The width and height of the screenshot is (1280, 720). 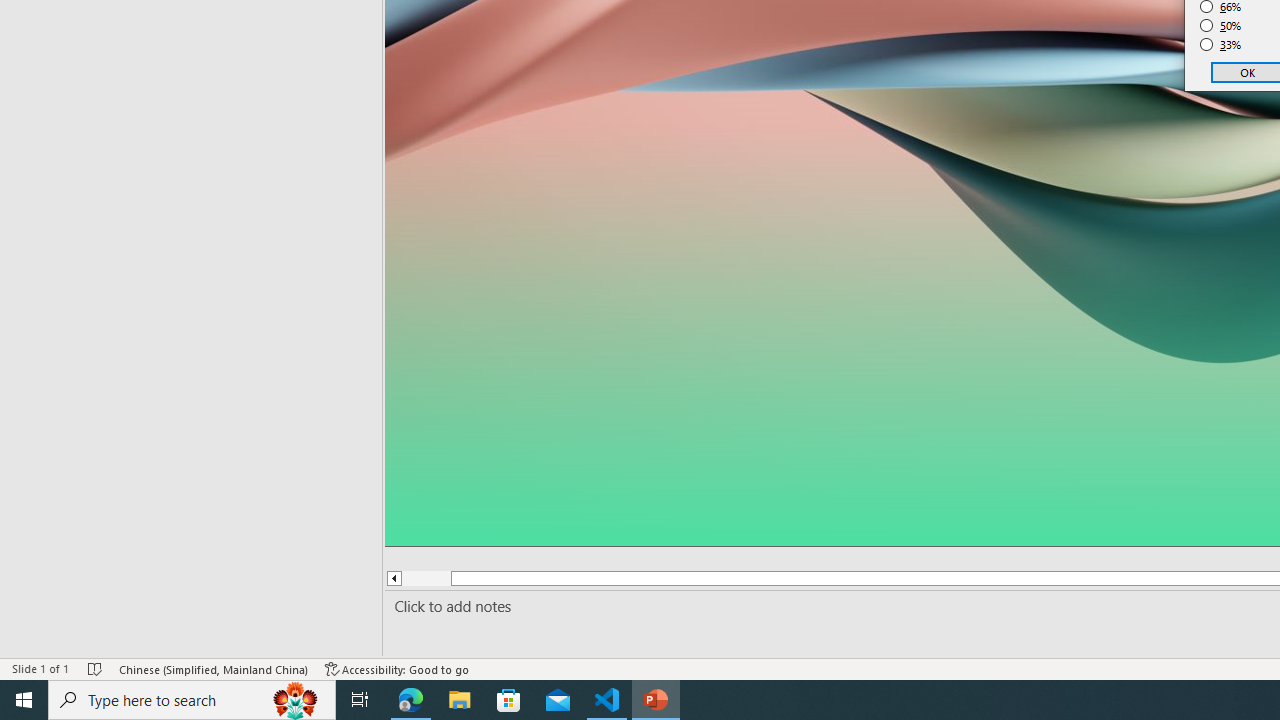 What do you see at coordinates (656, 700) in the screenshot?
I see `PowerPoint - 1 running window` at bounding box center [656, 700].